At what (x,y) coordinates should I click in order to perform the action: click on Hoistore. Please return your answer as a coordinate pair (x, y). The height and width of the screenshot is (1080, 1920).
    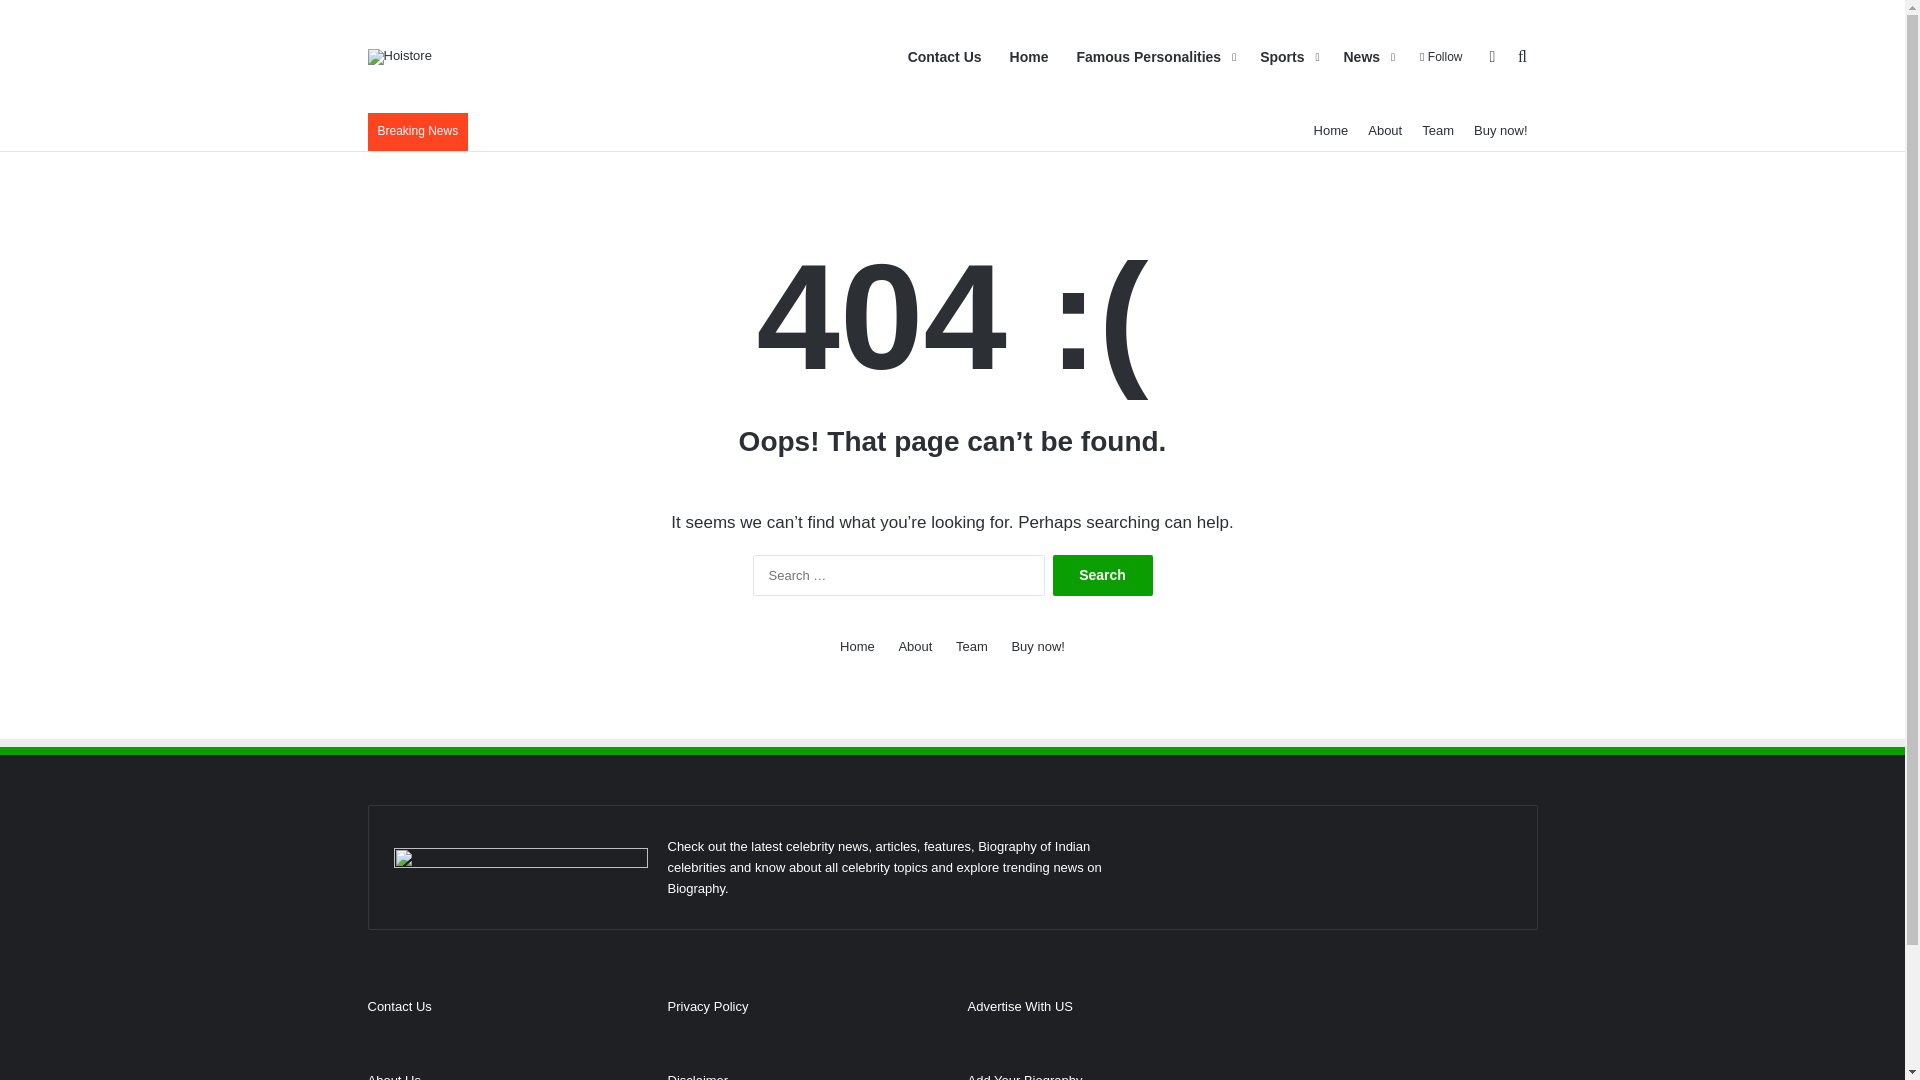
    Looking at the image, I should click on (400, 56).